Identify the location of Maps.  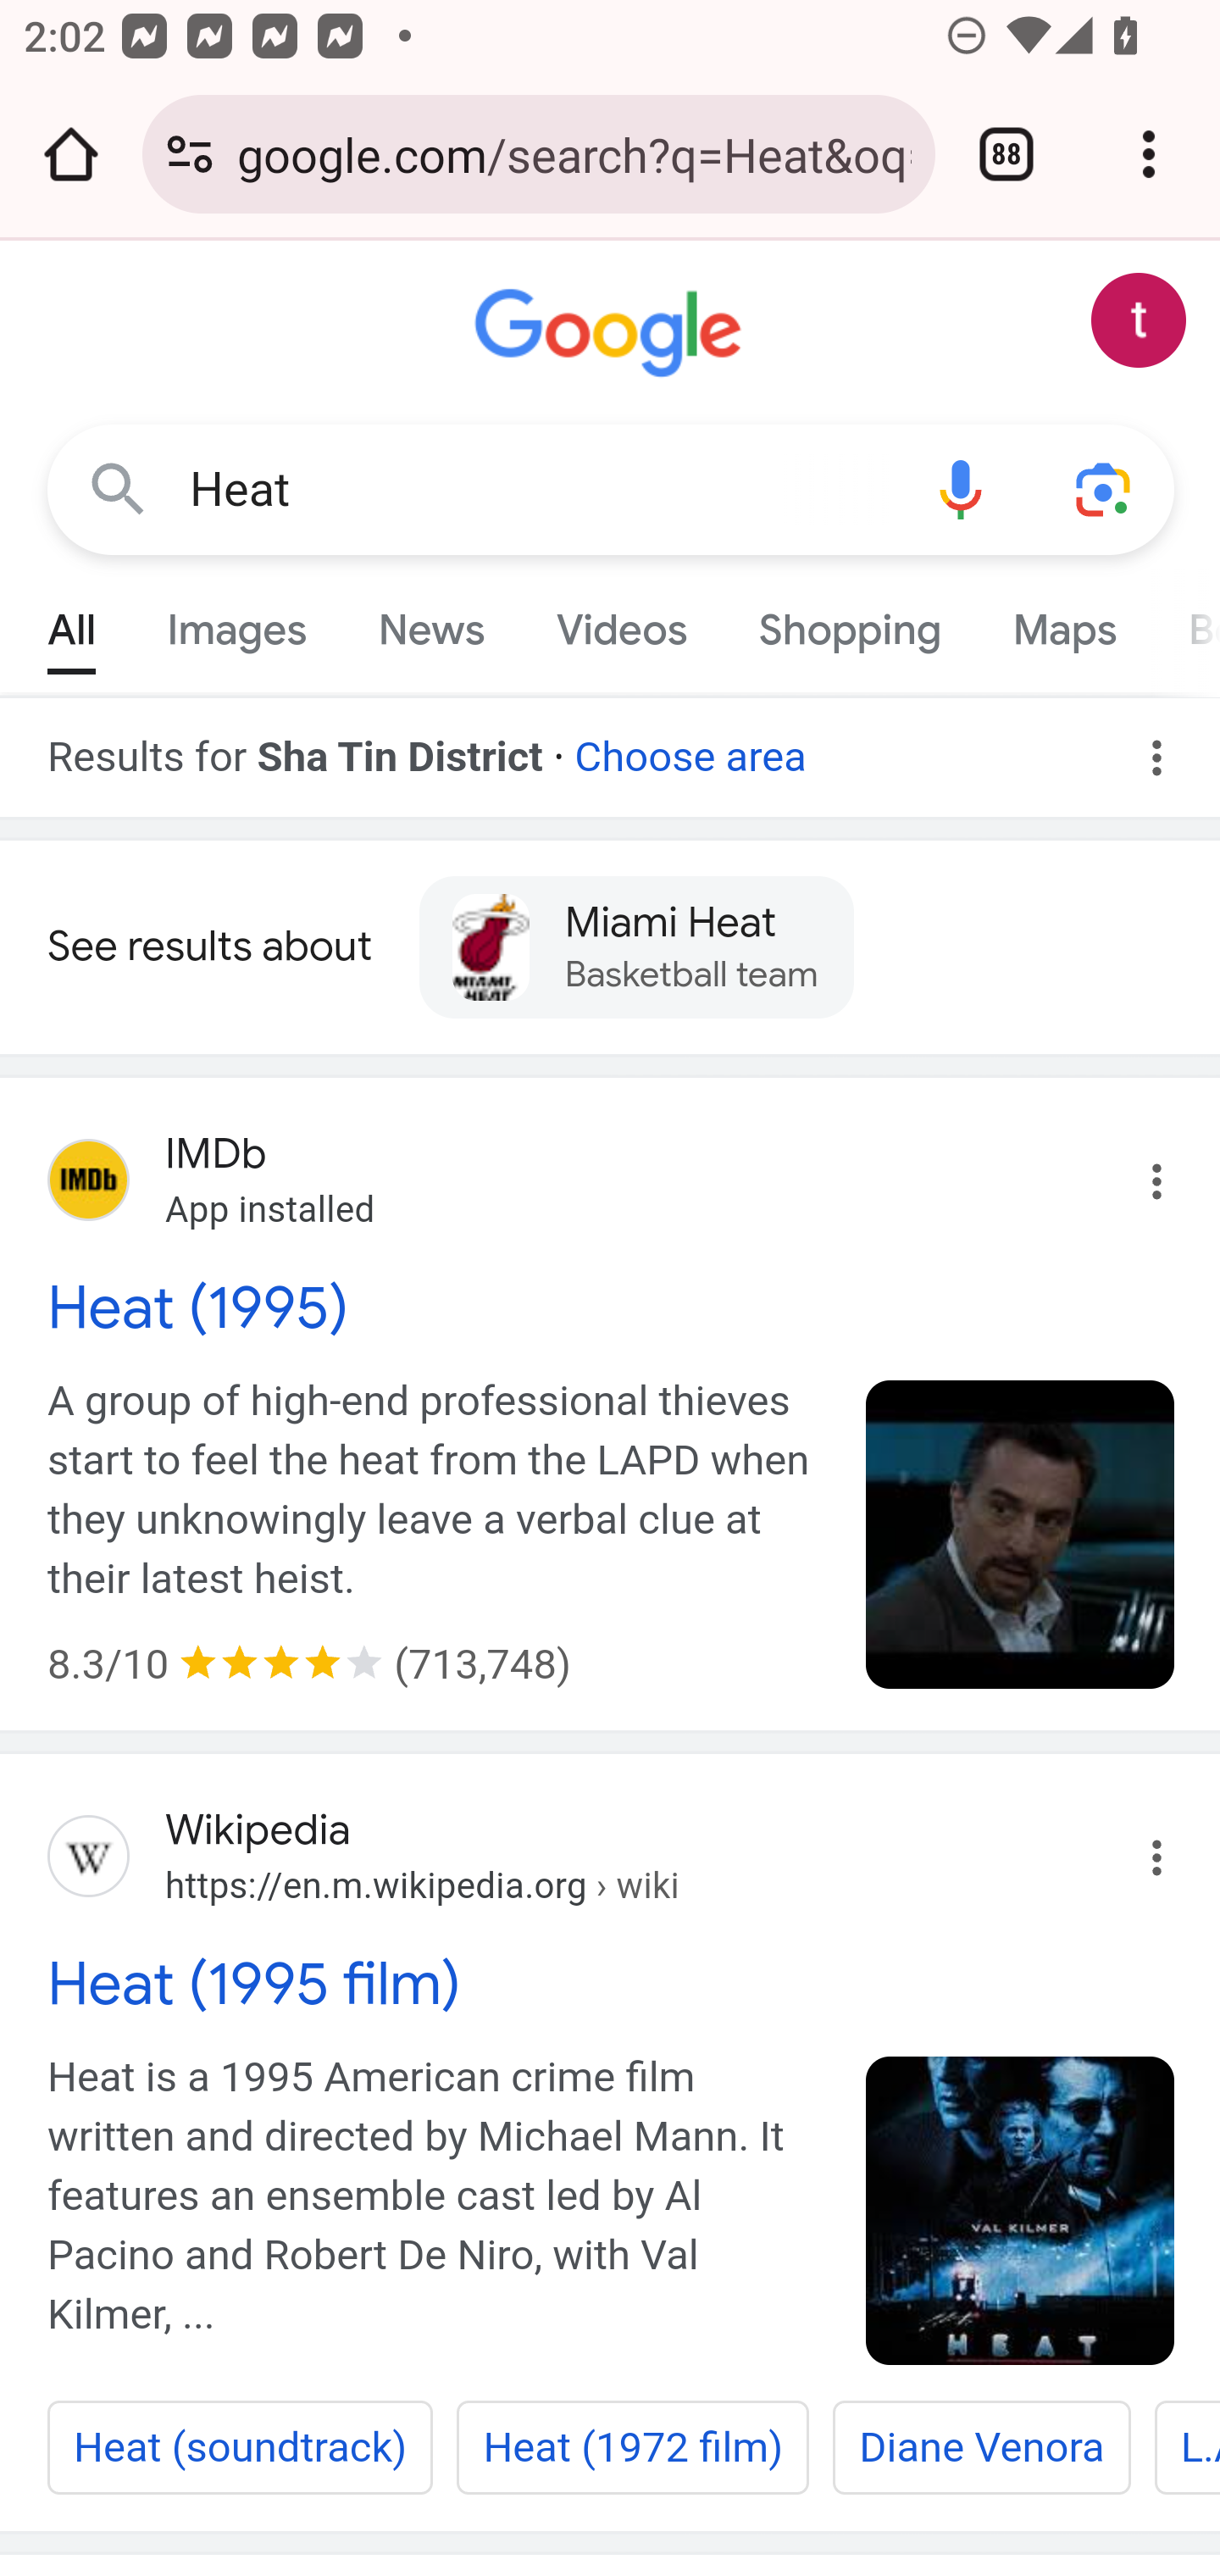
(1063, 622).